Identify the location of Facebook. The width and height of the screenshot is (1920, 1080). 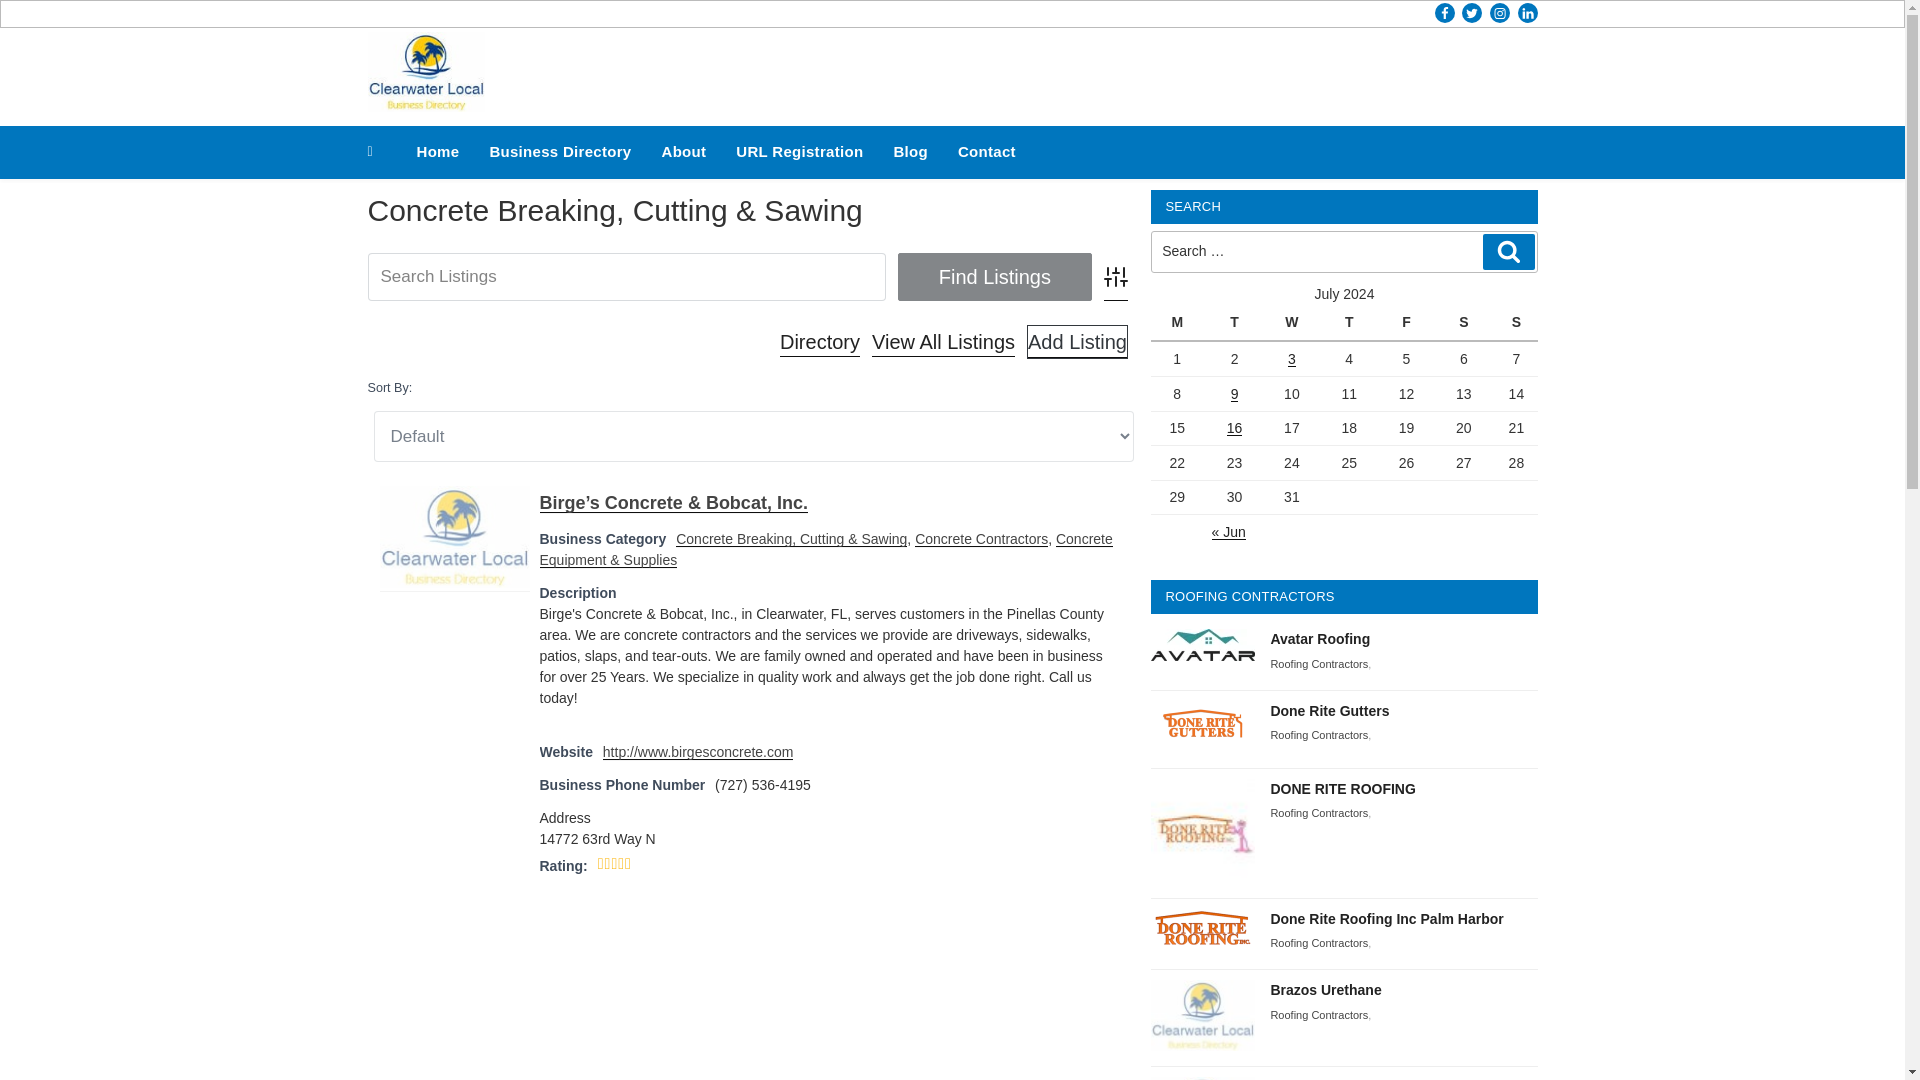
(1444, 12).